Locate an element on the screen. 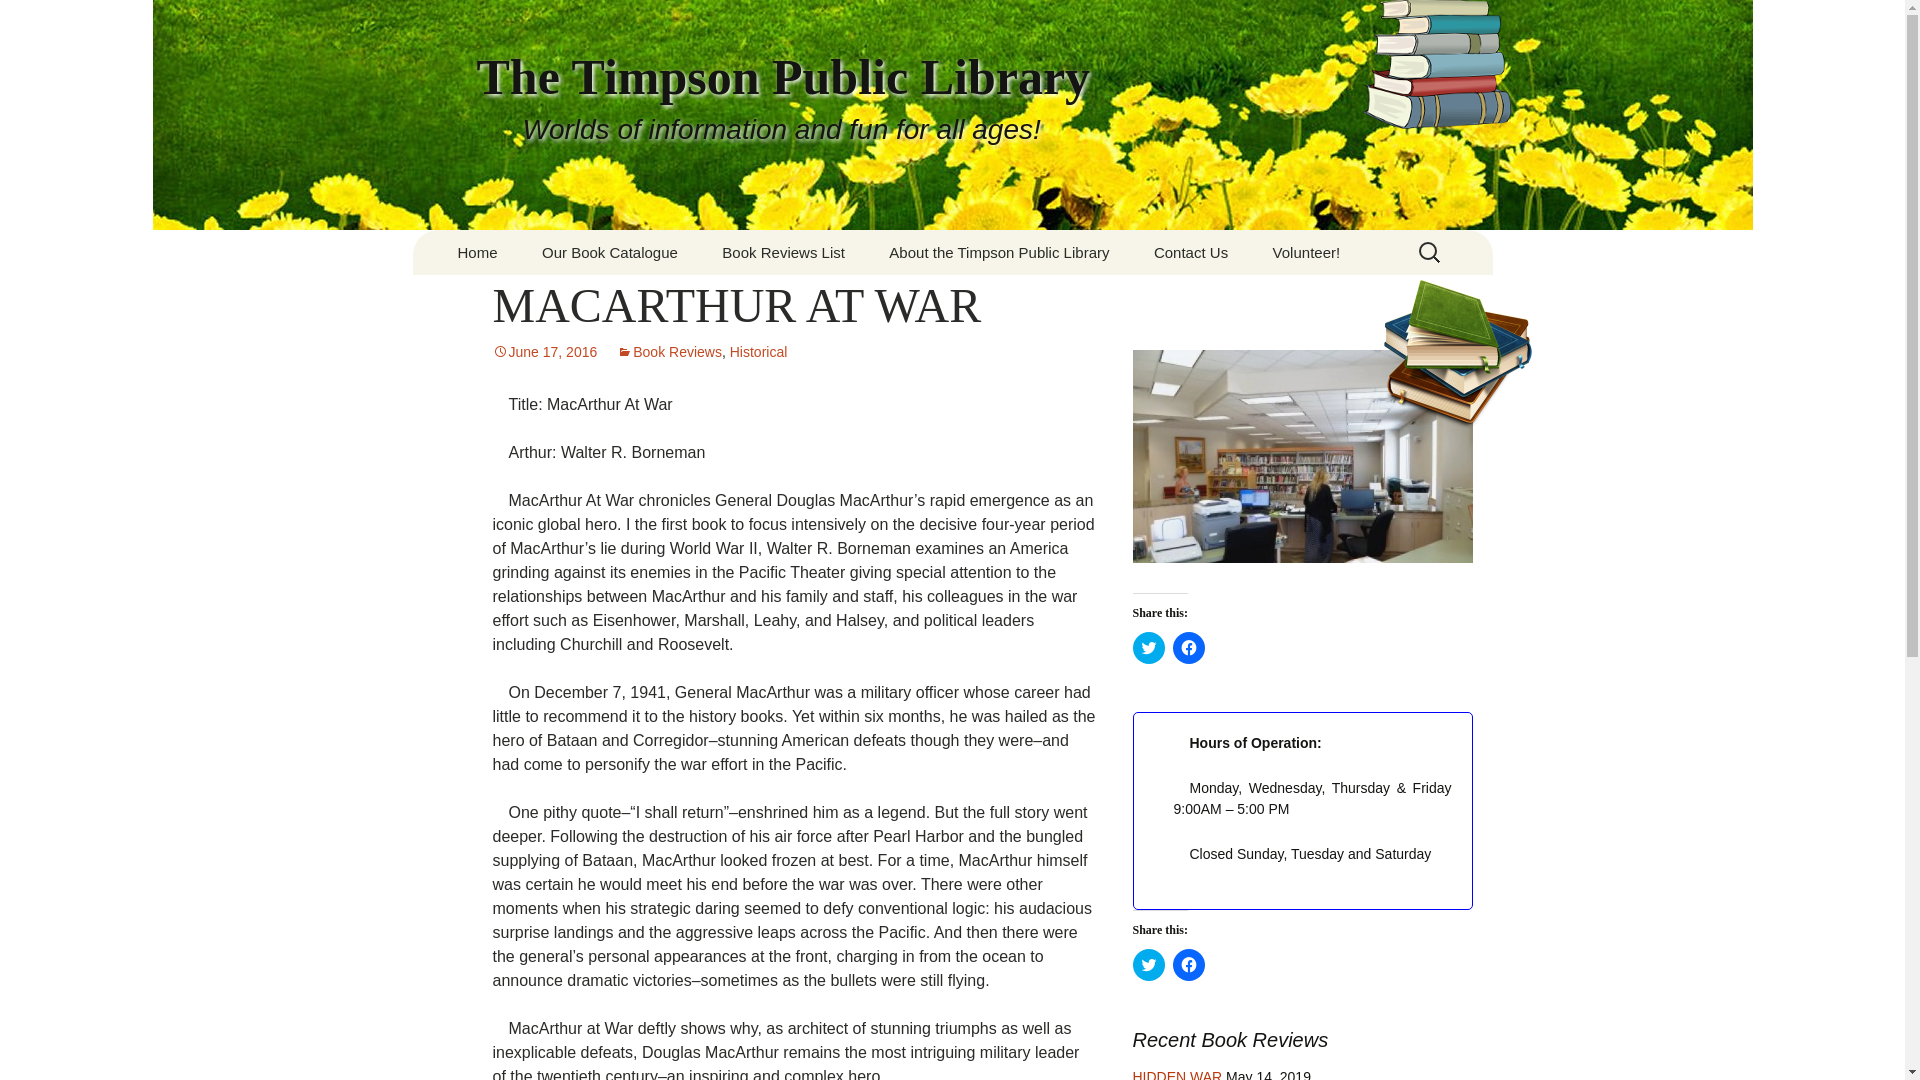 The image size is (1920, 1080). About the Timpson Public Library is located at coordinates (998, 252).